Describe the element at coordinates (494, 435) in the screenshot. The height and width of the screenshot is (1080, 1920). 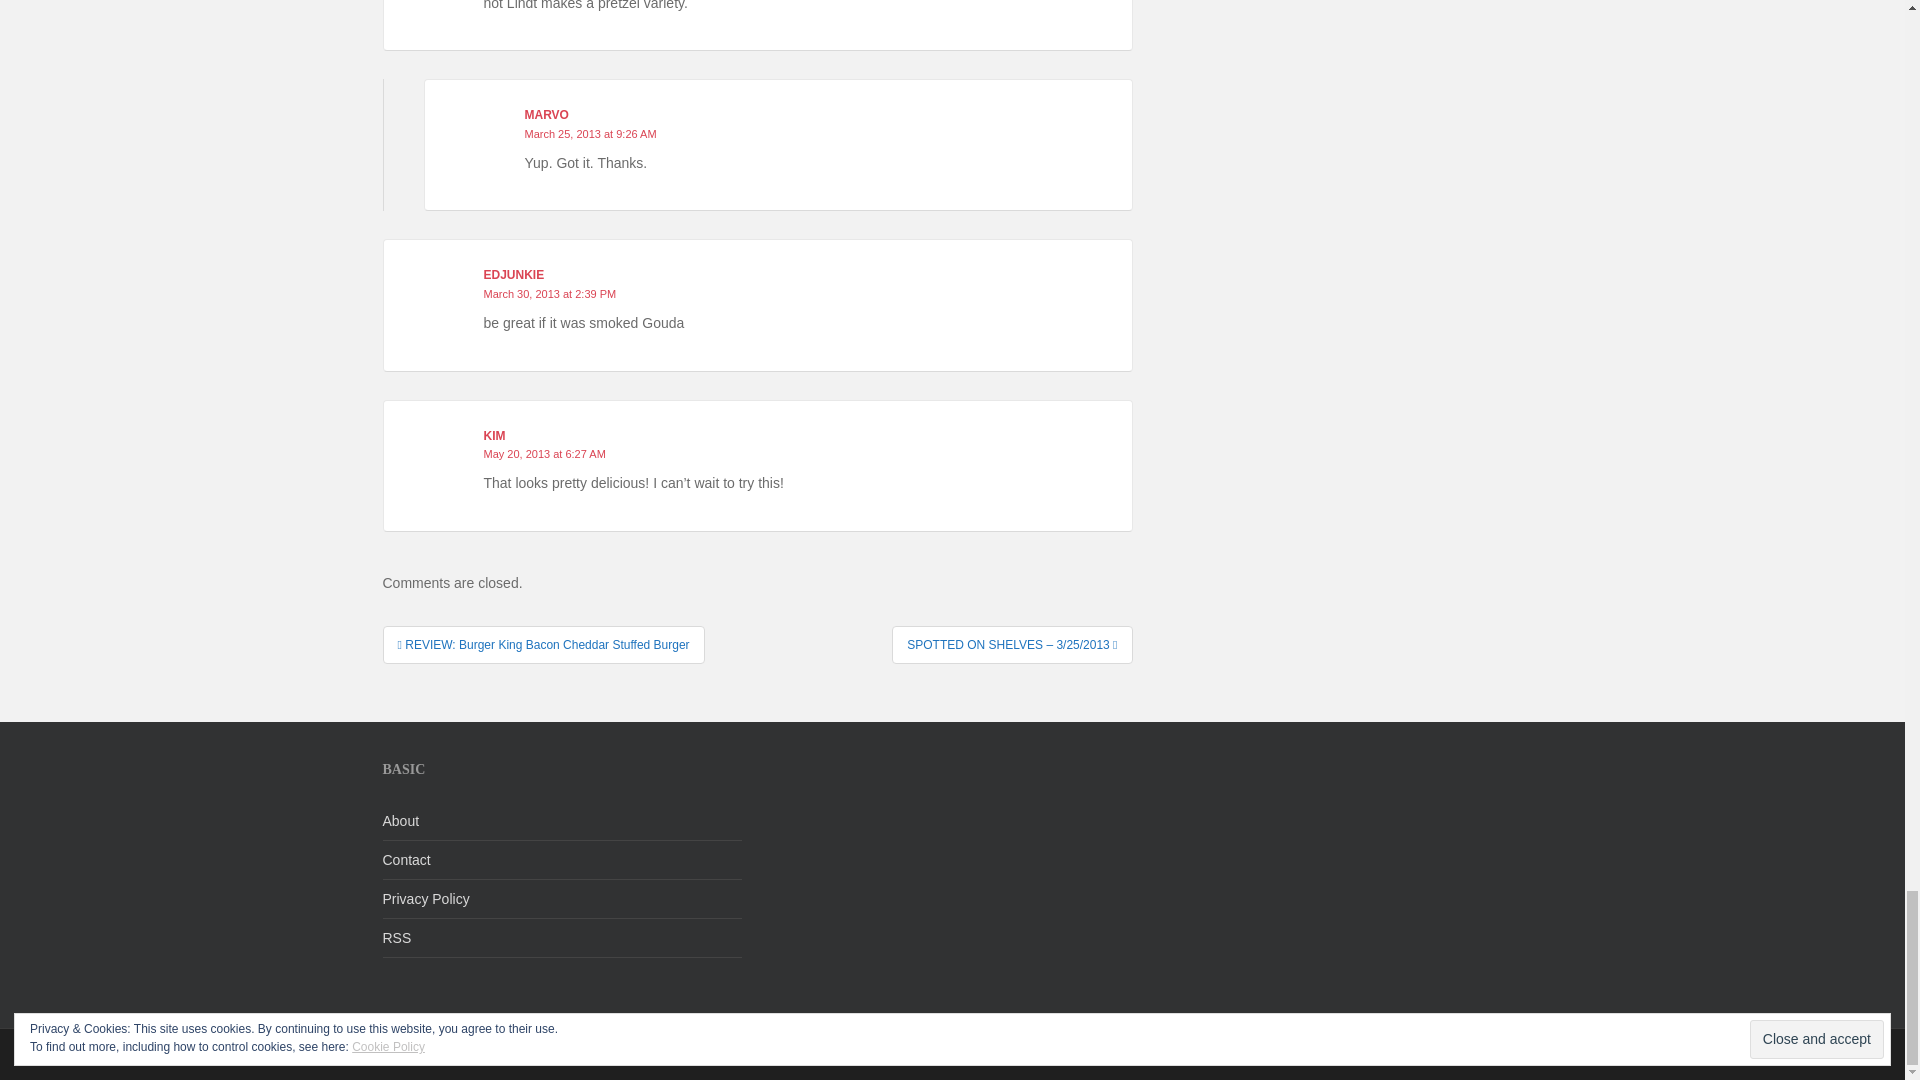
I see `KIM` at that location.